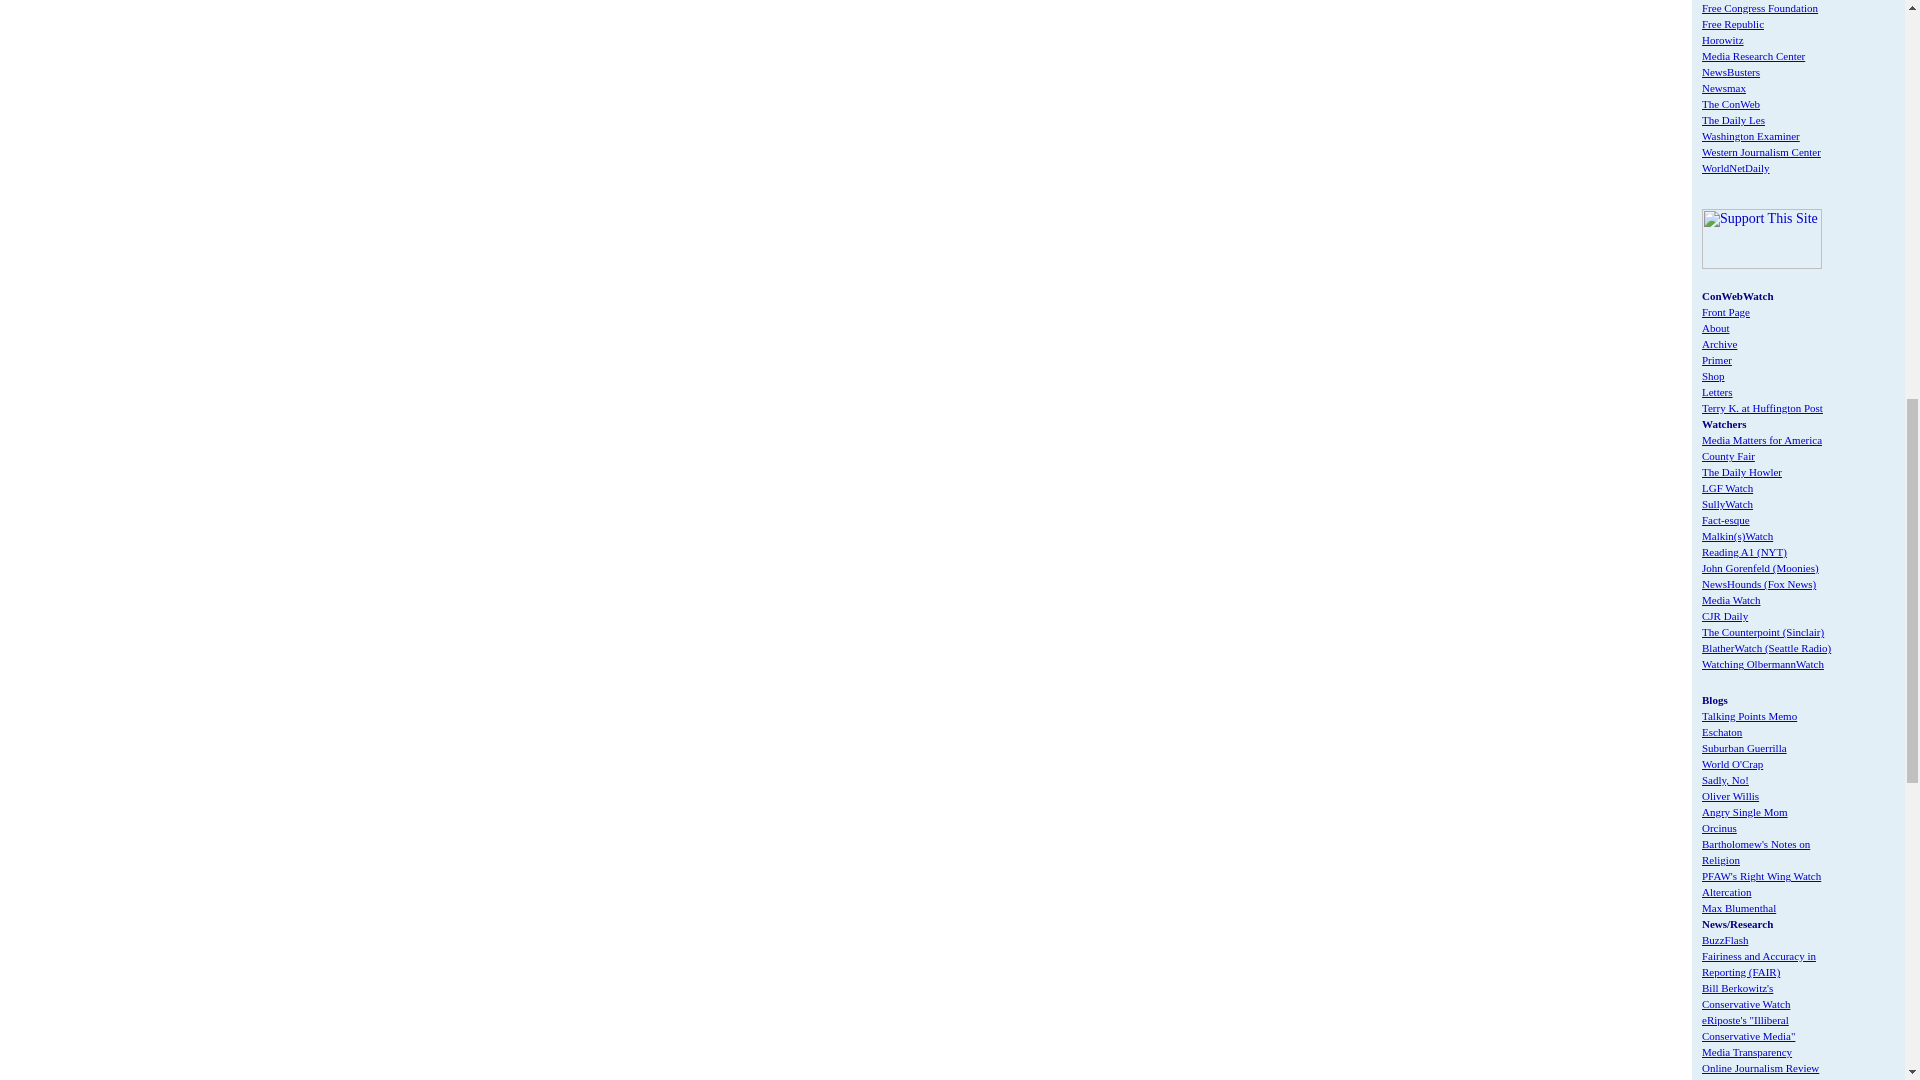  I want to click on Western Journalism Center, so click(1760, 151).